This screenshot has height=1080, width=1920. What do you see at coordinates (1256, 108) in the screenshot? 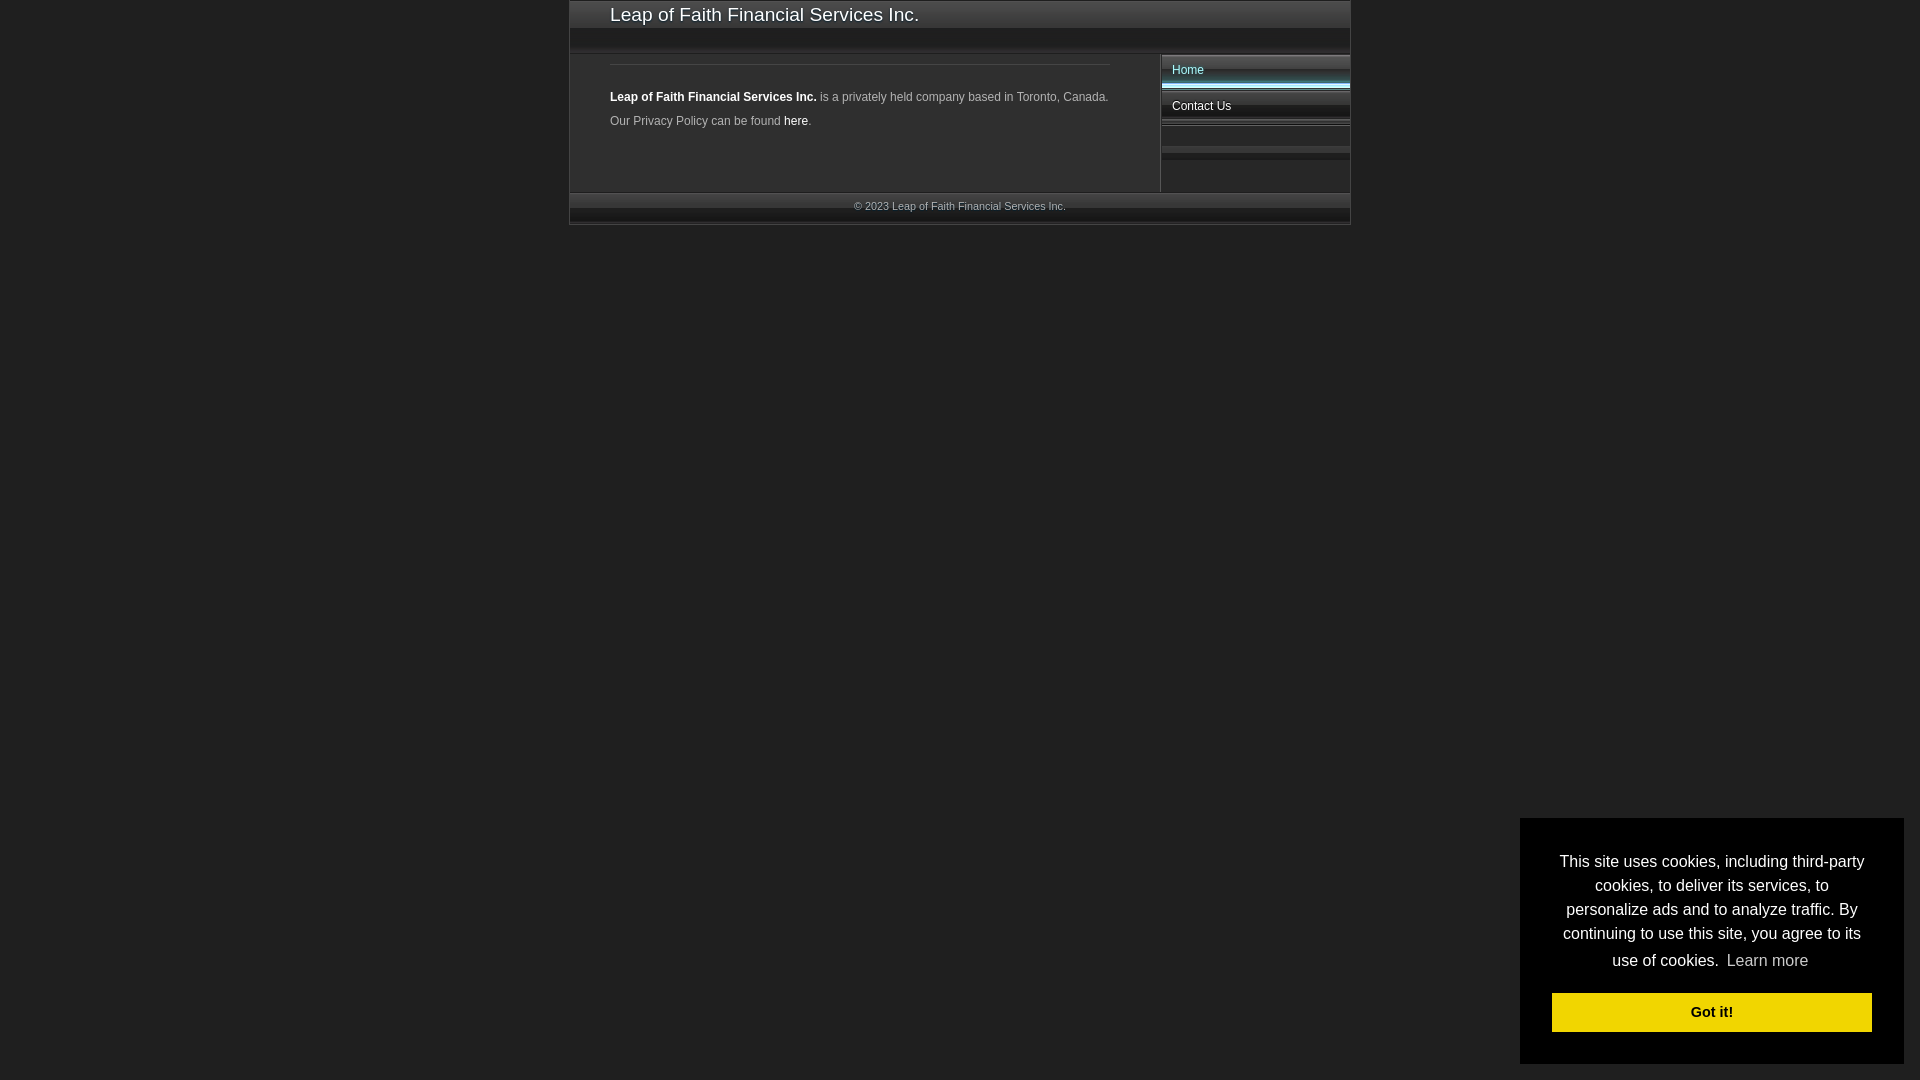
I see `Contact Us` at bounding box center [1256, 108].